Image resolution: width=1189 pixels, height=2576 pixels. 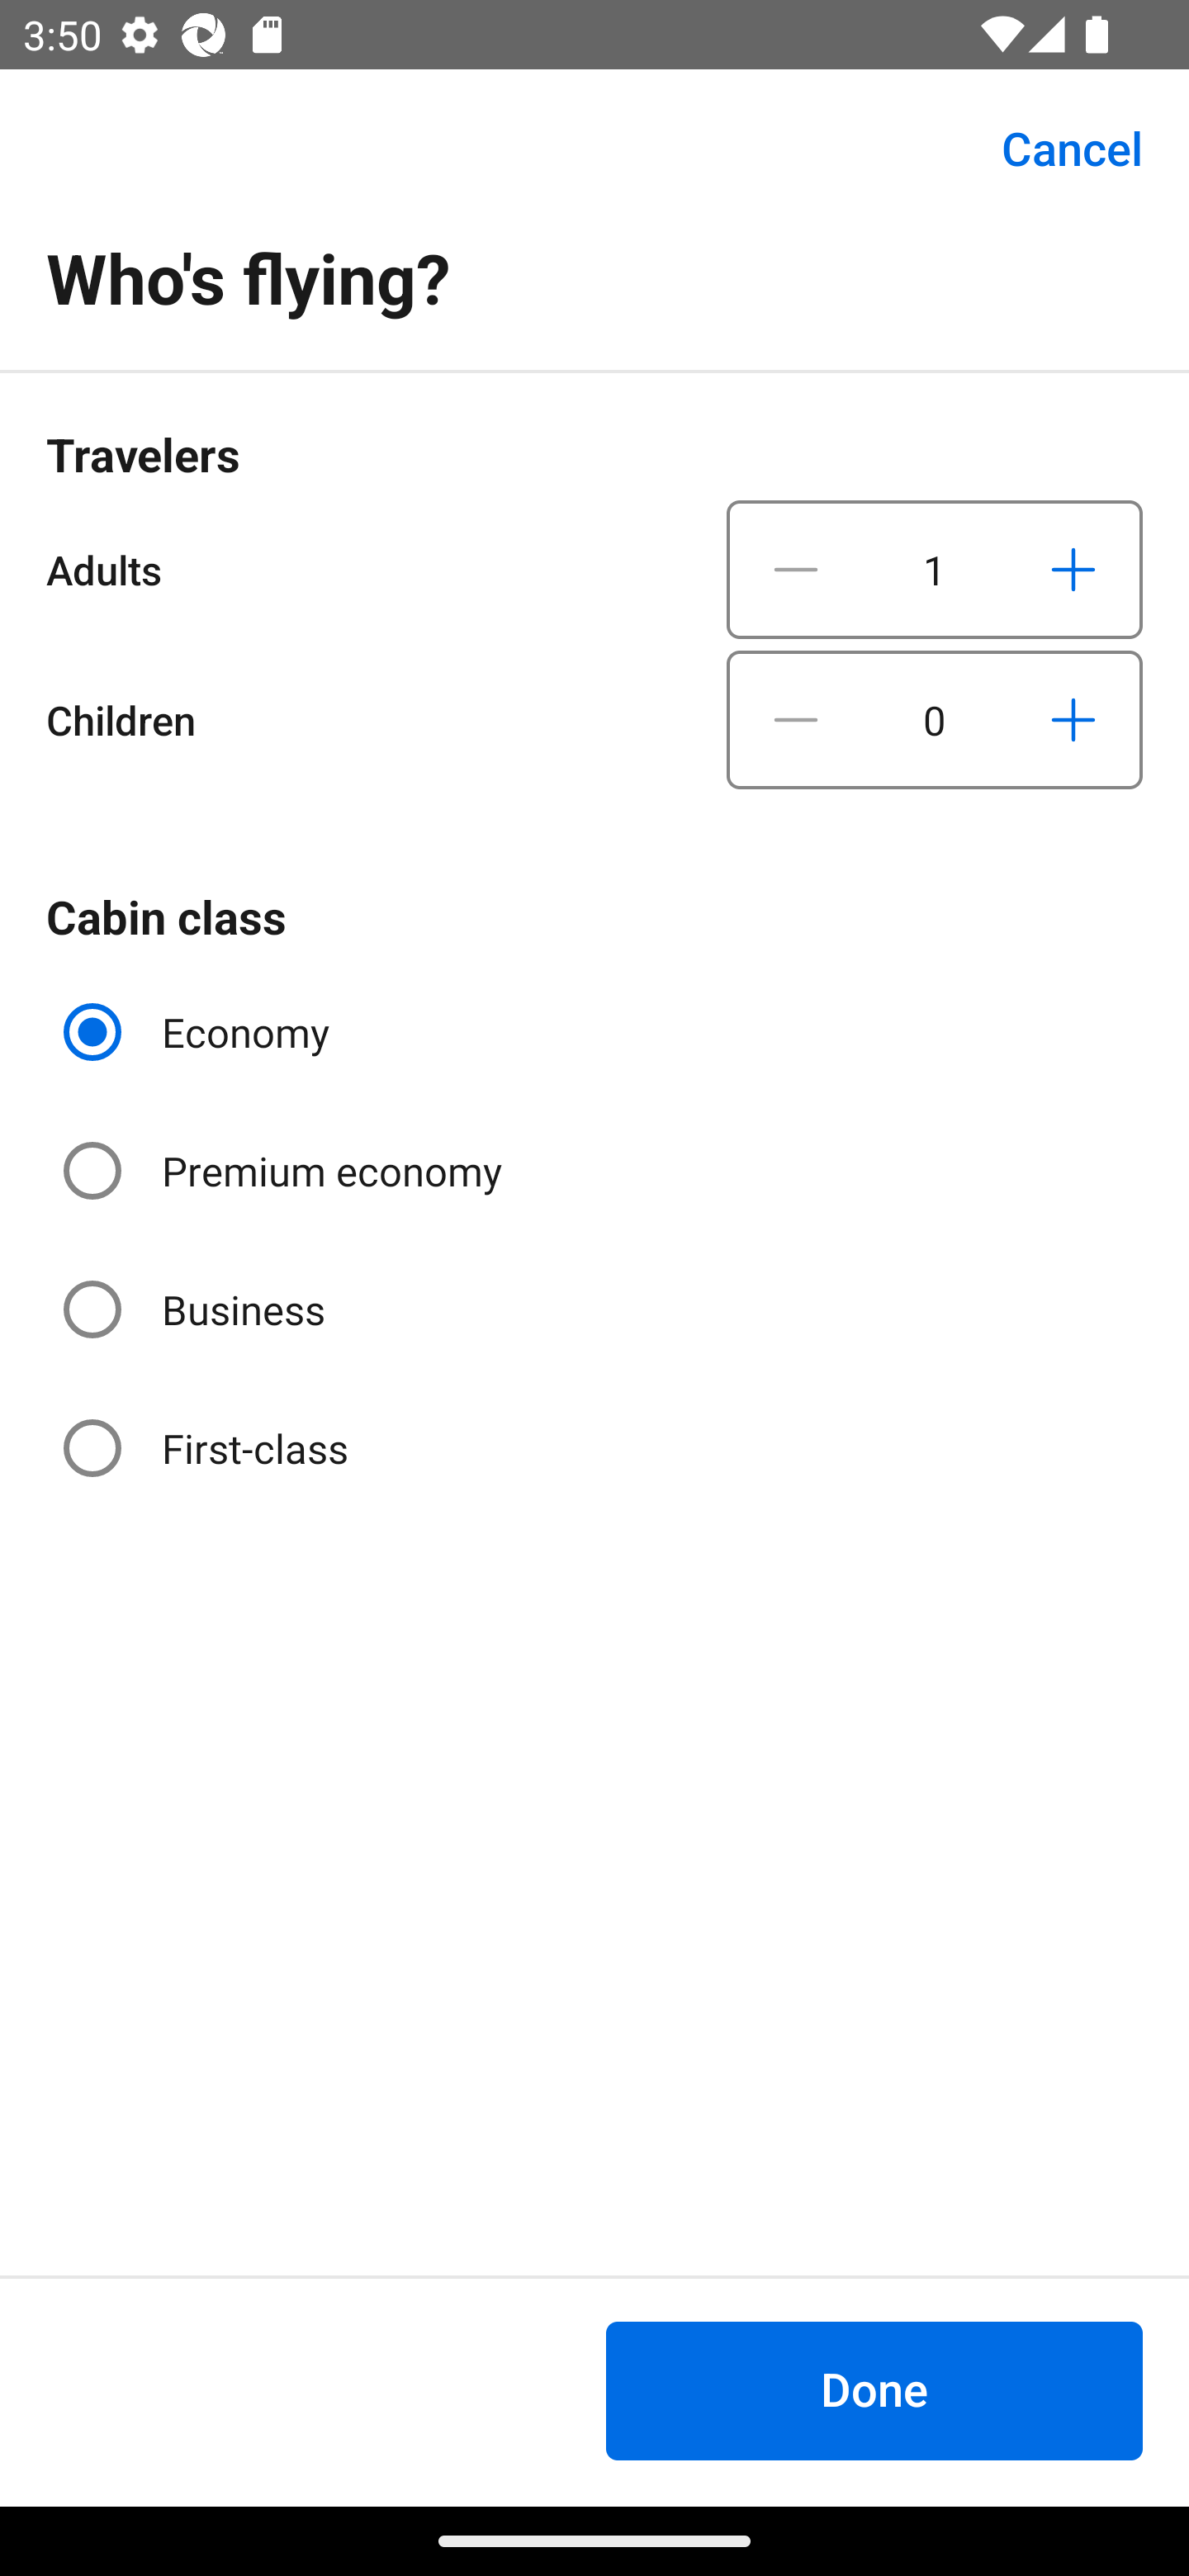 I want to click on Increase, so click(x=1073, y=720).